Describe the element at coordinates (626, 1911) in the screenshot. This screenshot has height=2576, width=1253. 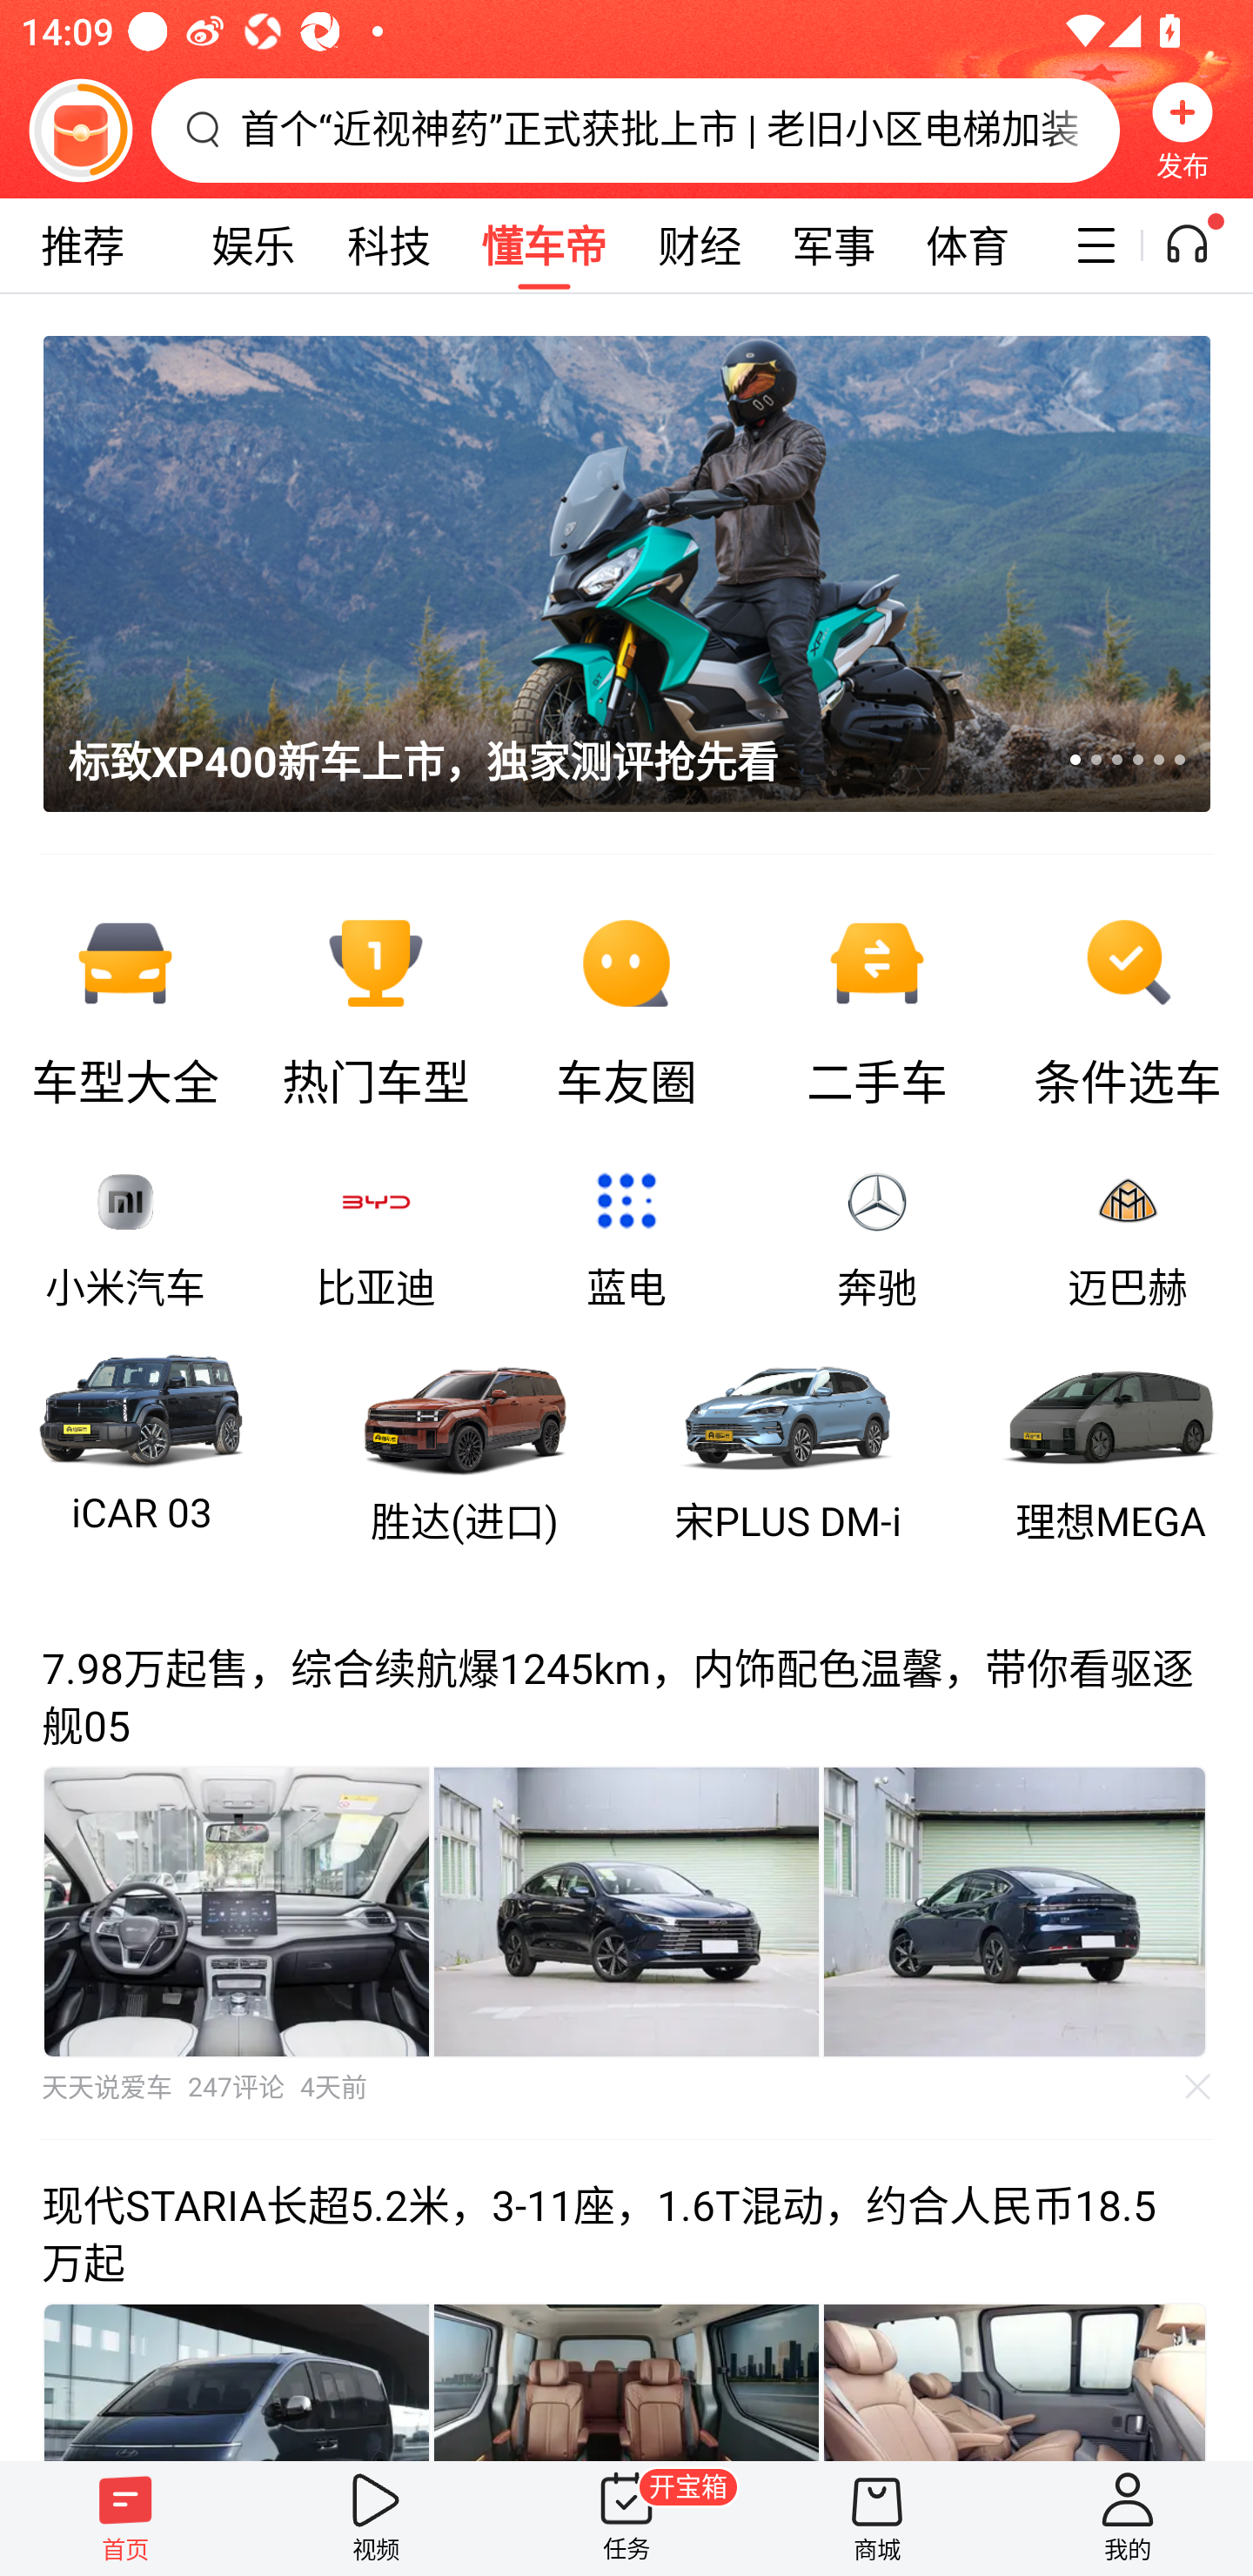
I see `三张内容图片 内容图片 内容图片 内容图片` at that location.